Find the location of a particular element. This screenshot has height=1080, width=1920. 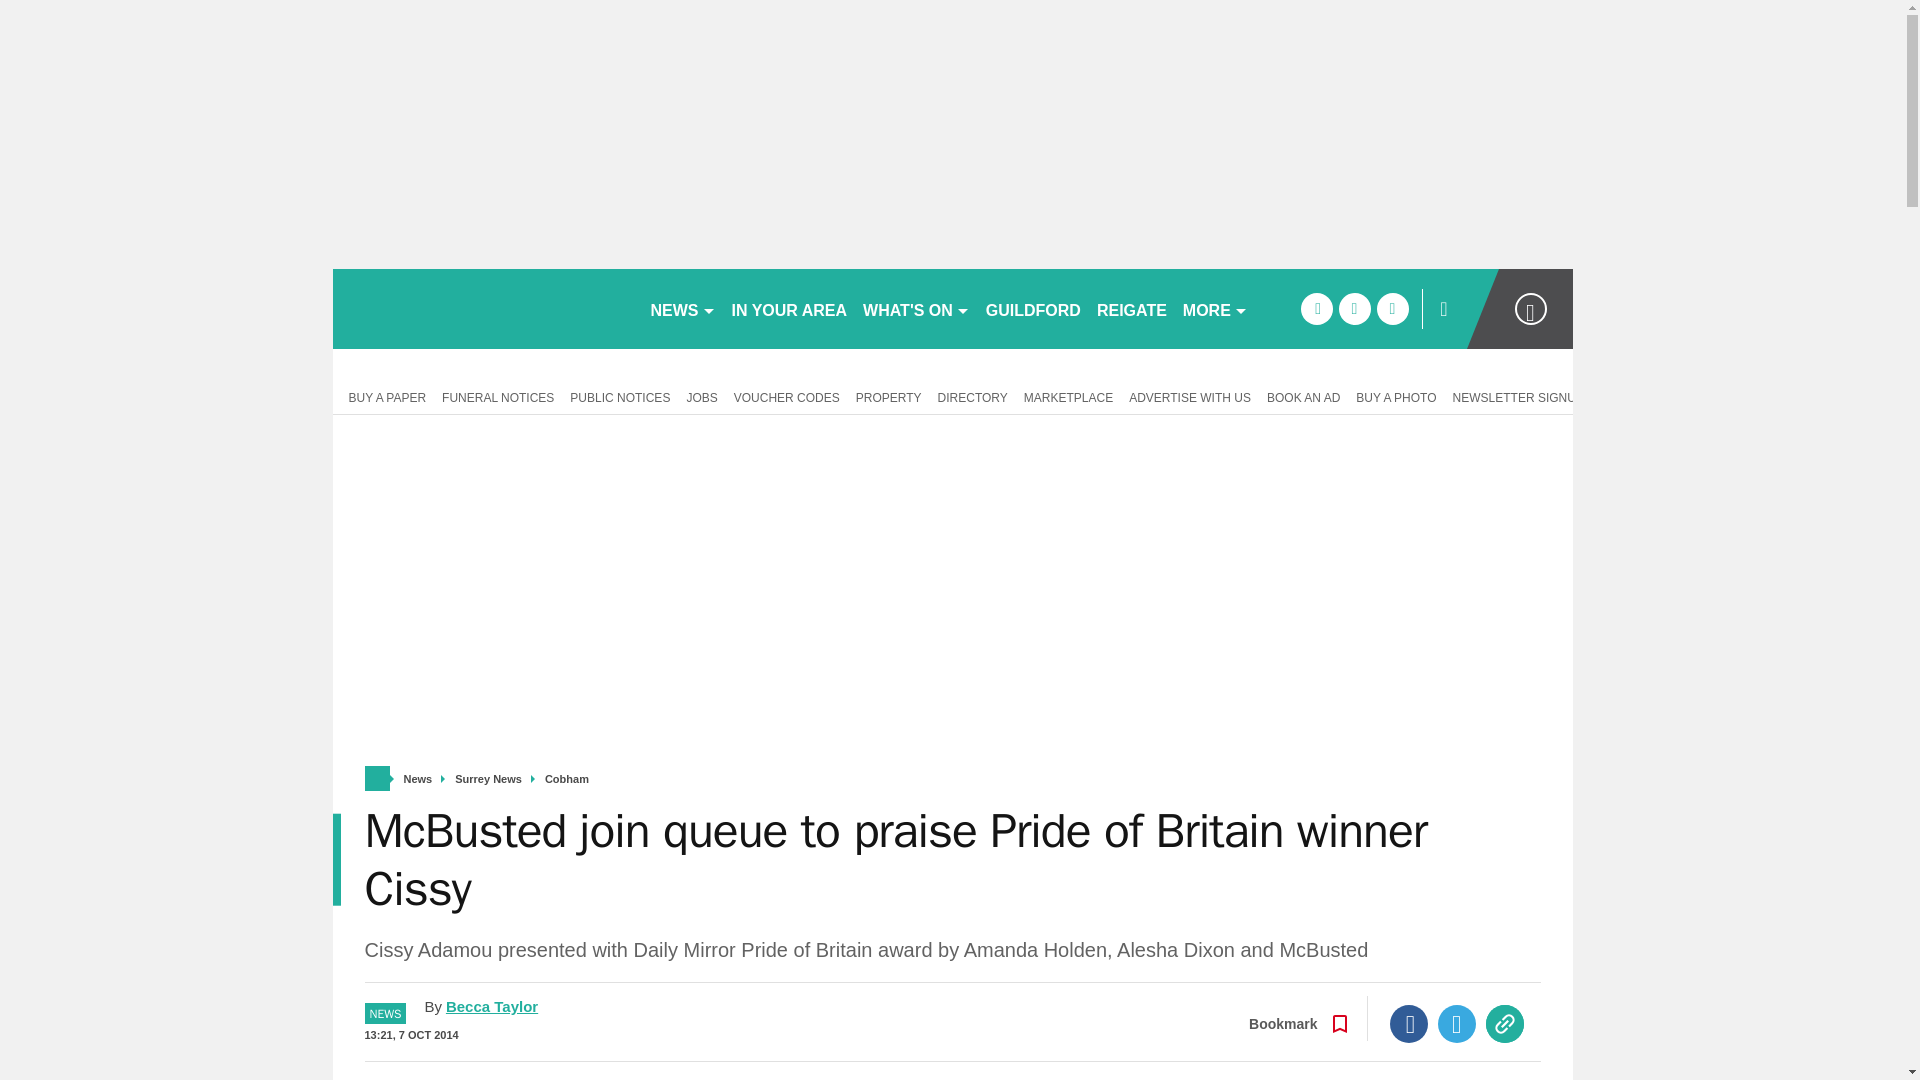

IN YOUR AREA is located at coordinates (790, 308).